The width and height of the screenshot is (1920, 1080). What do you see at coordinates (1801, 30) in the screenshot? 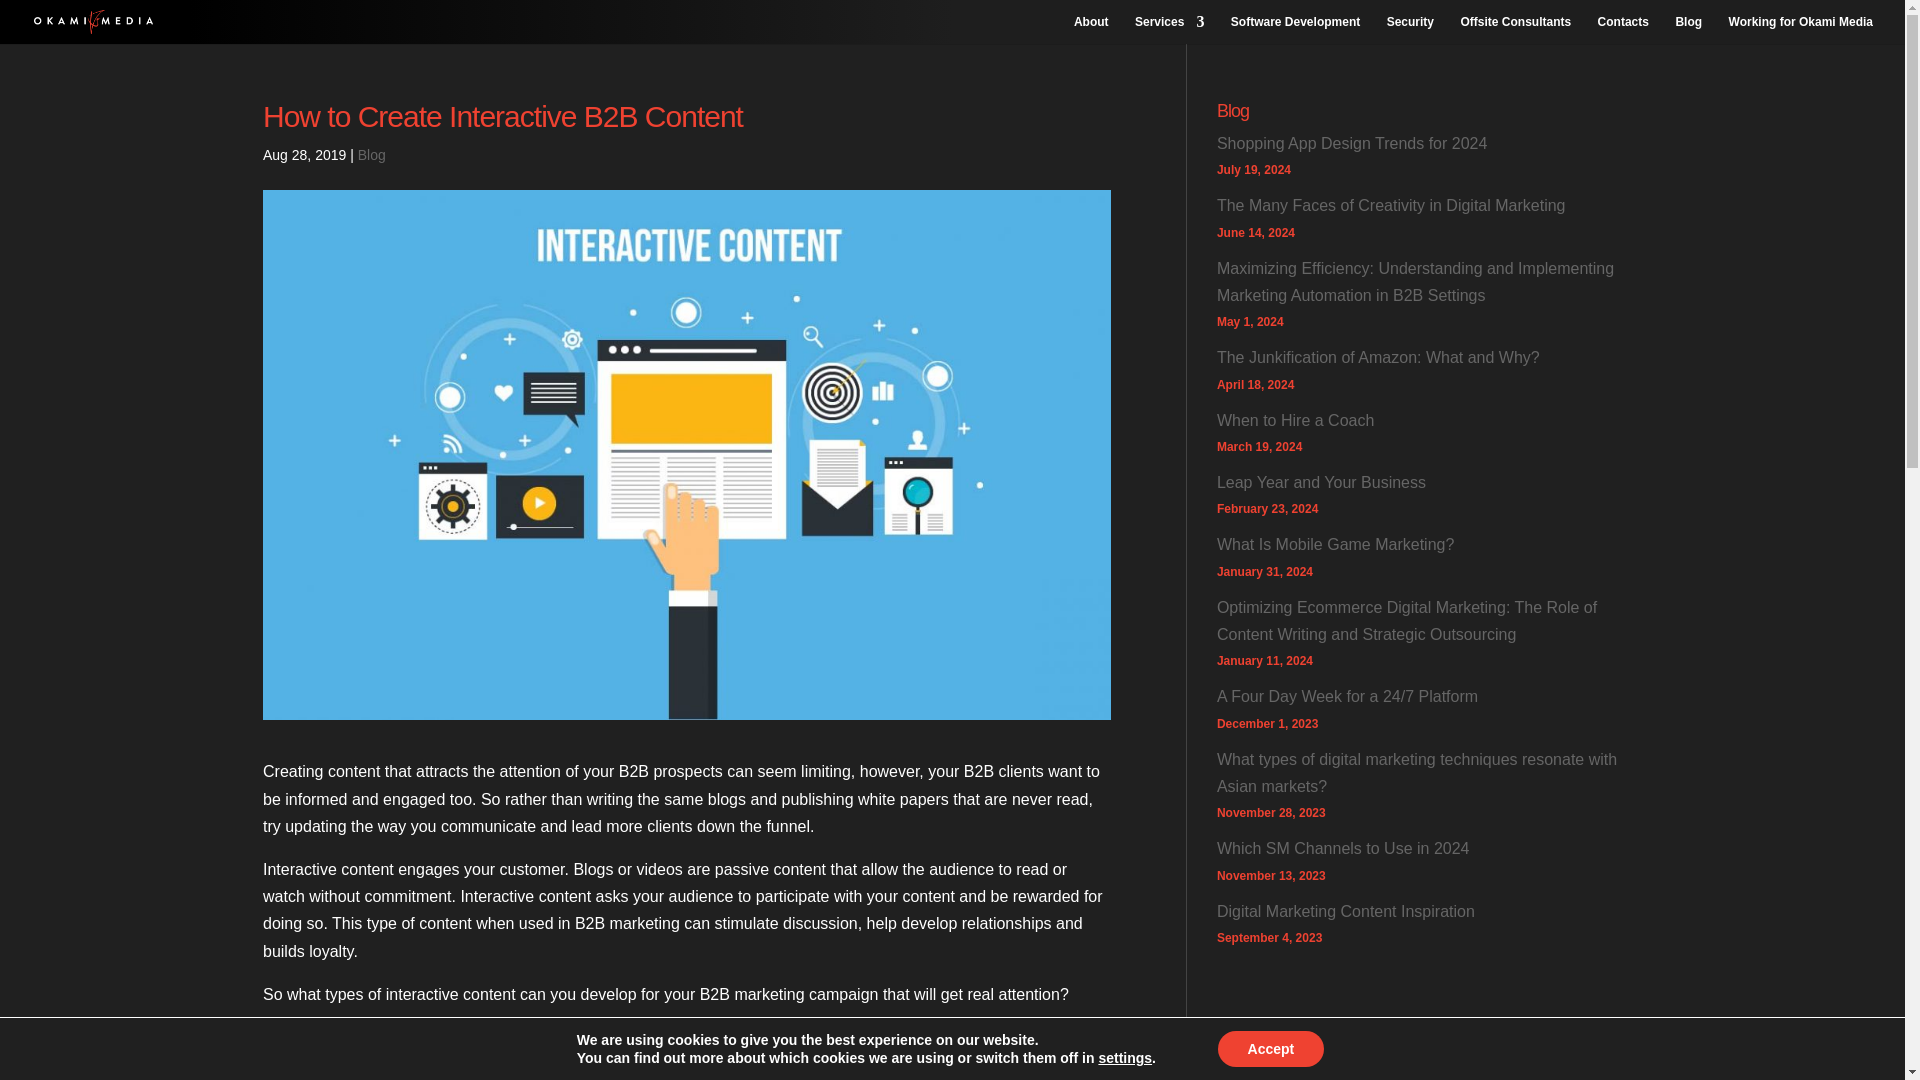
I see `Working for Okami Media` at bounding box center [1801, 30].